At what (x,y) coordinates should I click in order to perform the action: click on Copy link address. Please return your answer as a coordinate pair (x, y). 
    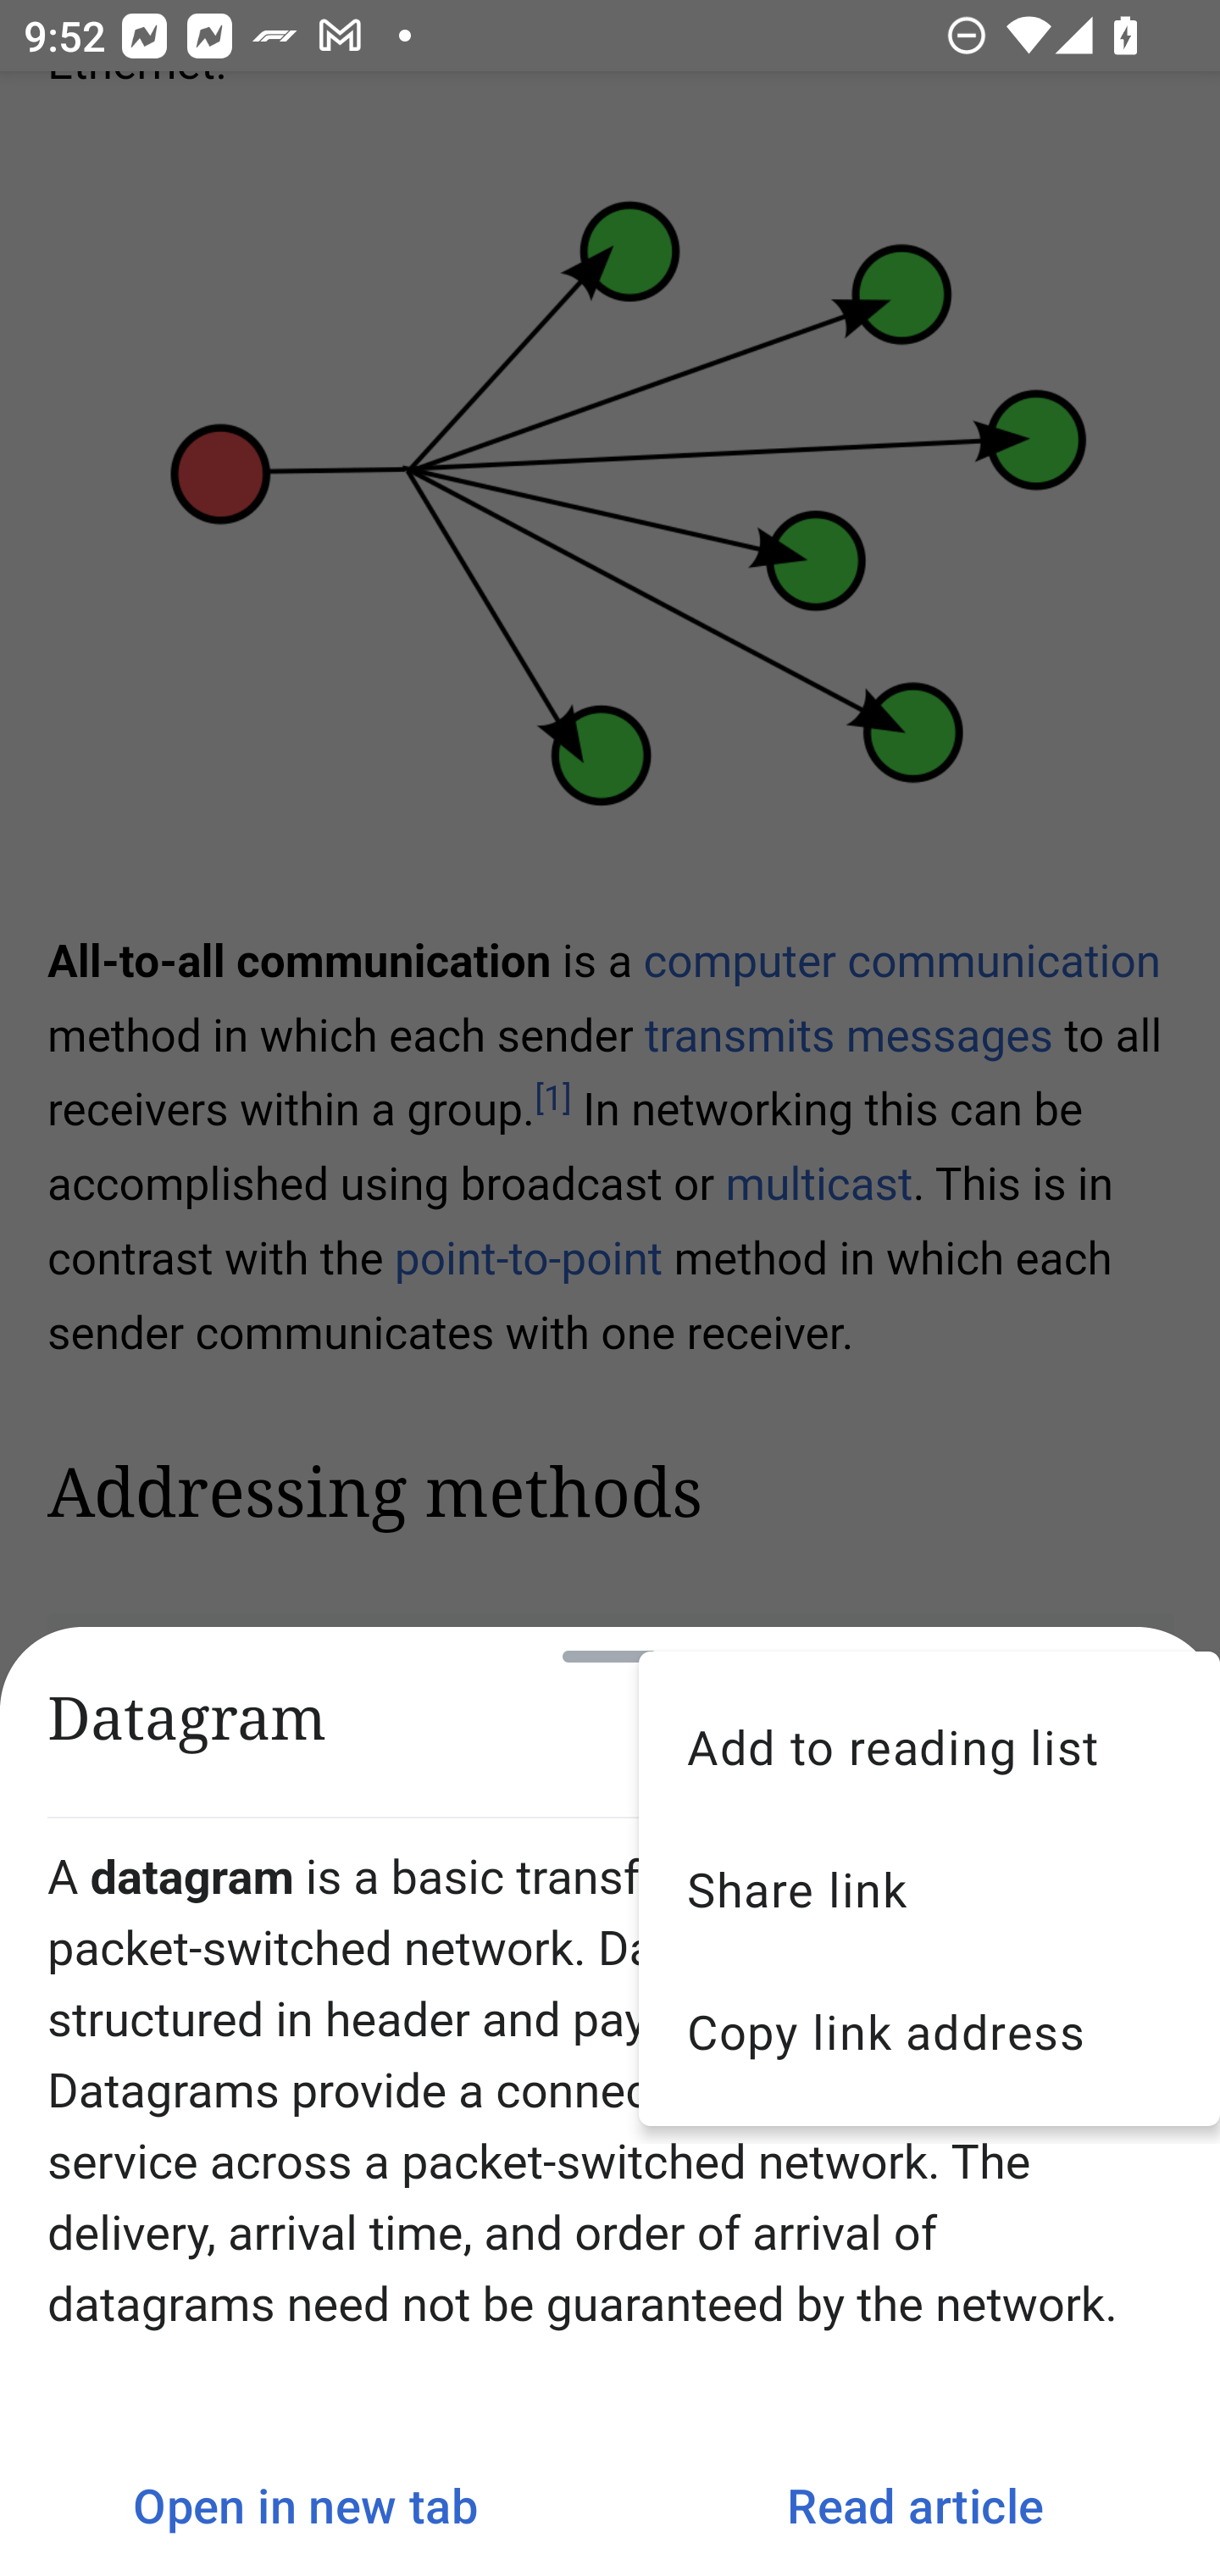
    Looking at the image, I should click on (929, 2030).